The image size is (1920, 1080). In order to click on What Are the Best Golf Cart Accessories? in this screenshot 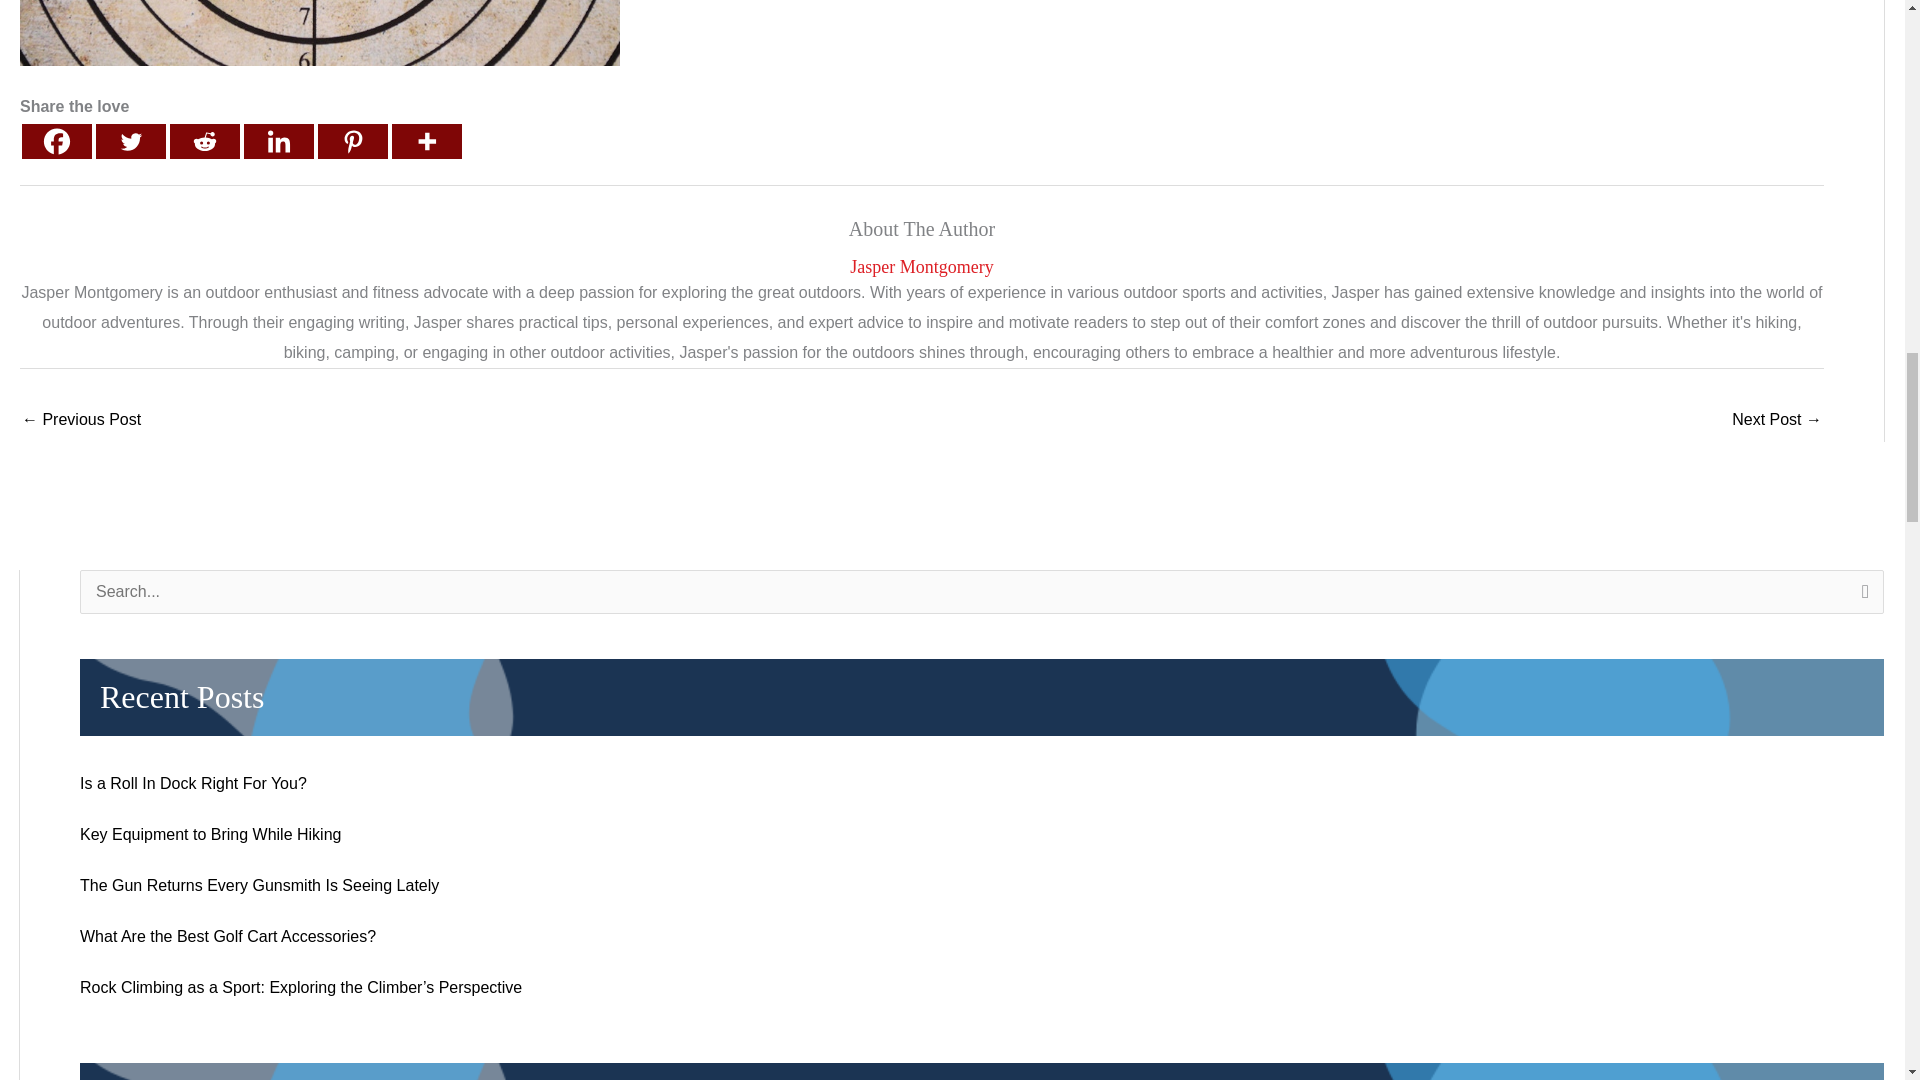, I will do `click(228, 936)`.